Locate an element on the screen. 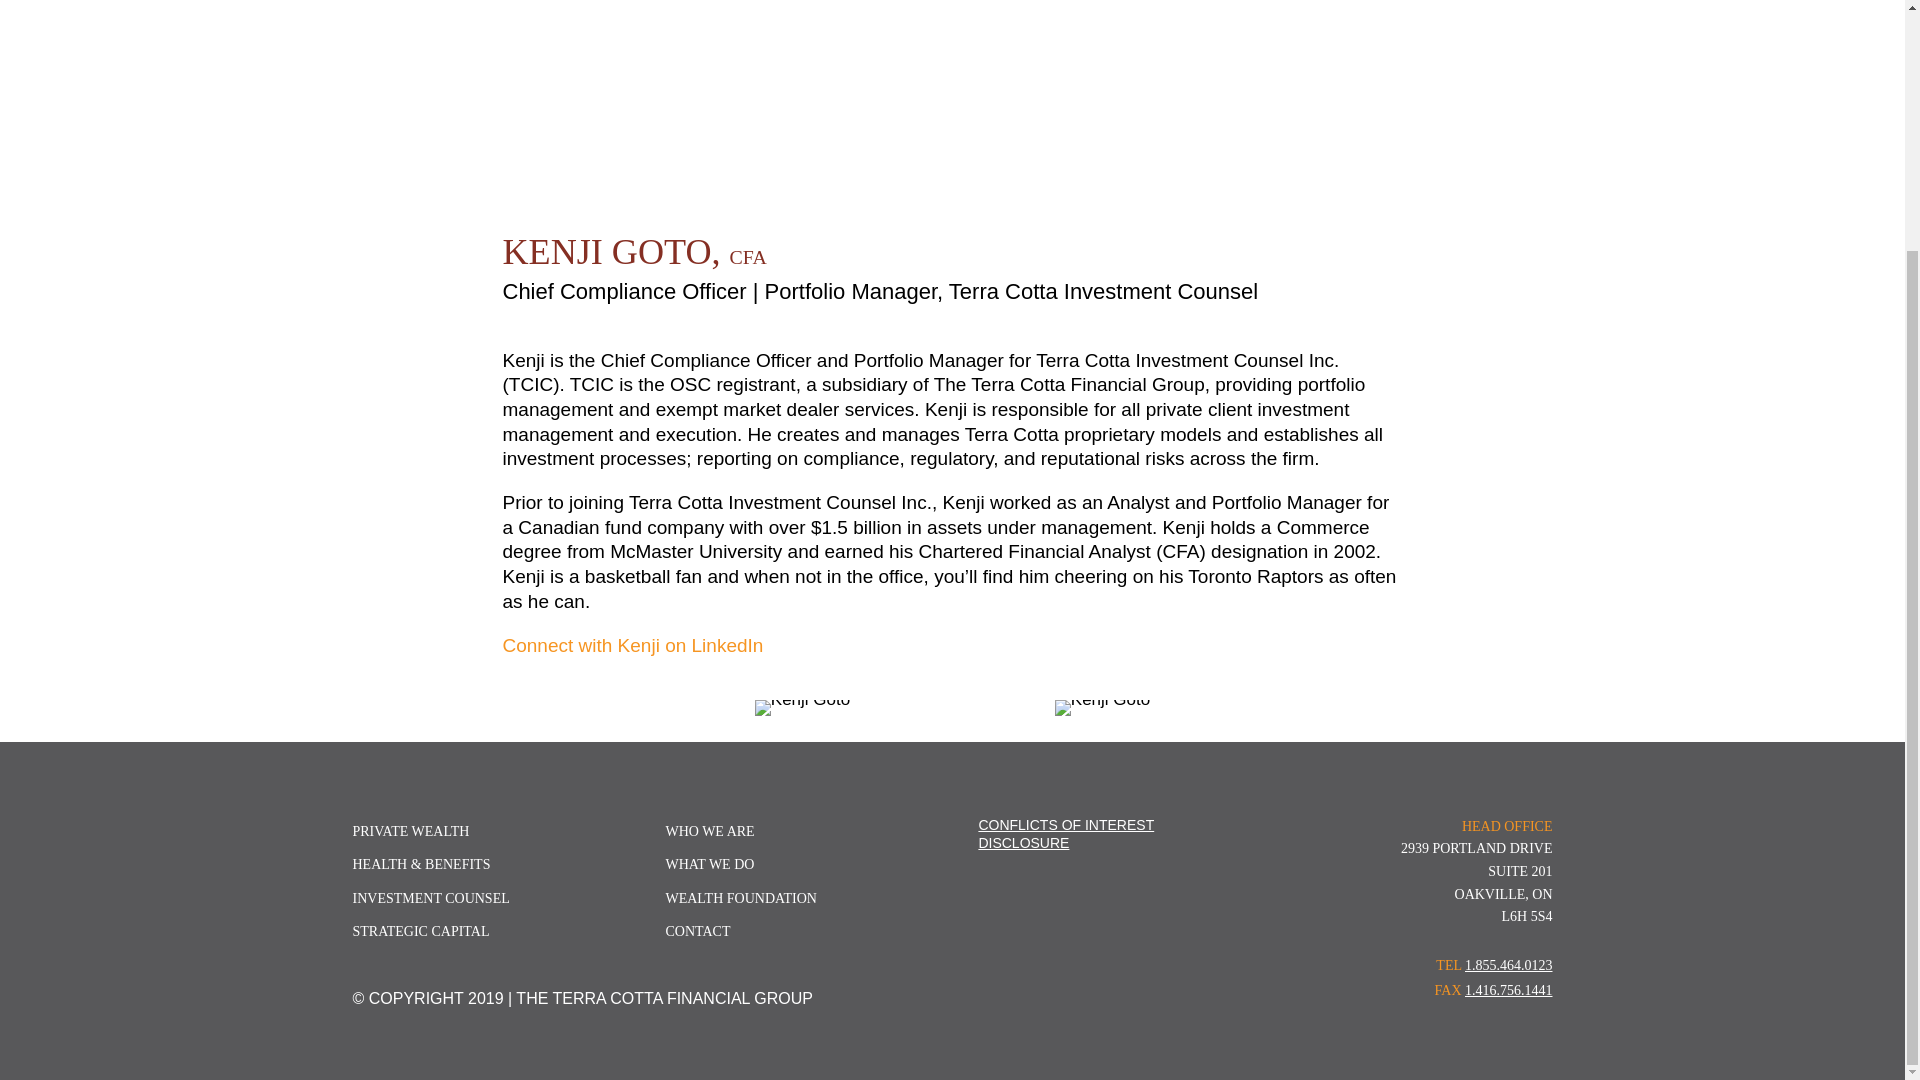  WHAT WE DO is located at coordinates (709, 864).